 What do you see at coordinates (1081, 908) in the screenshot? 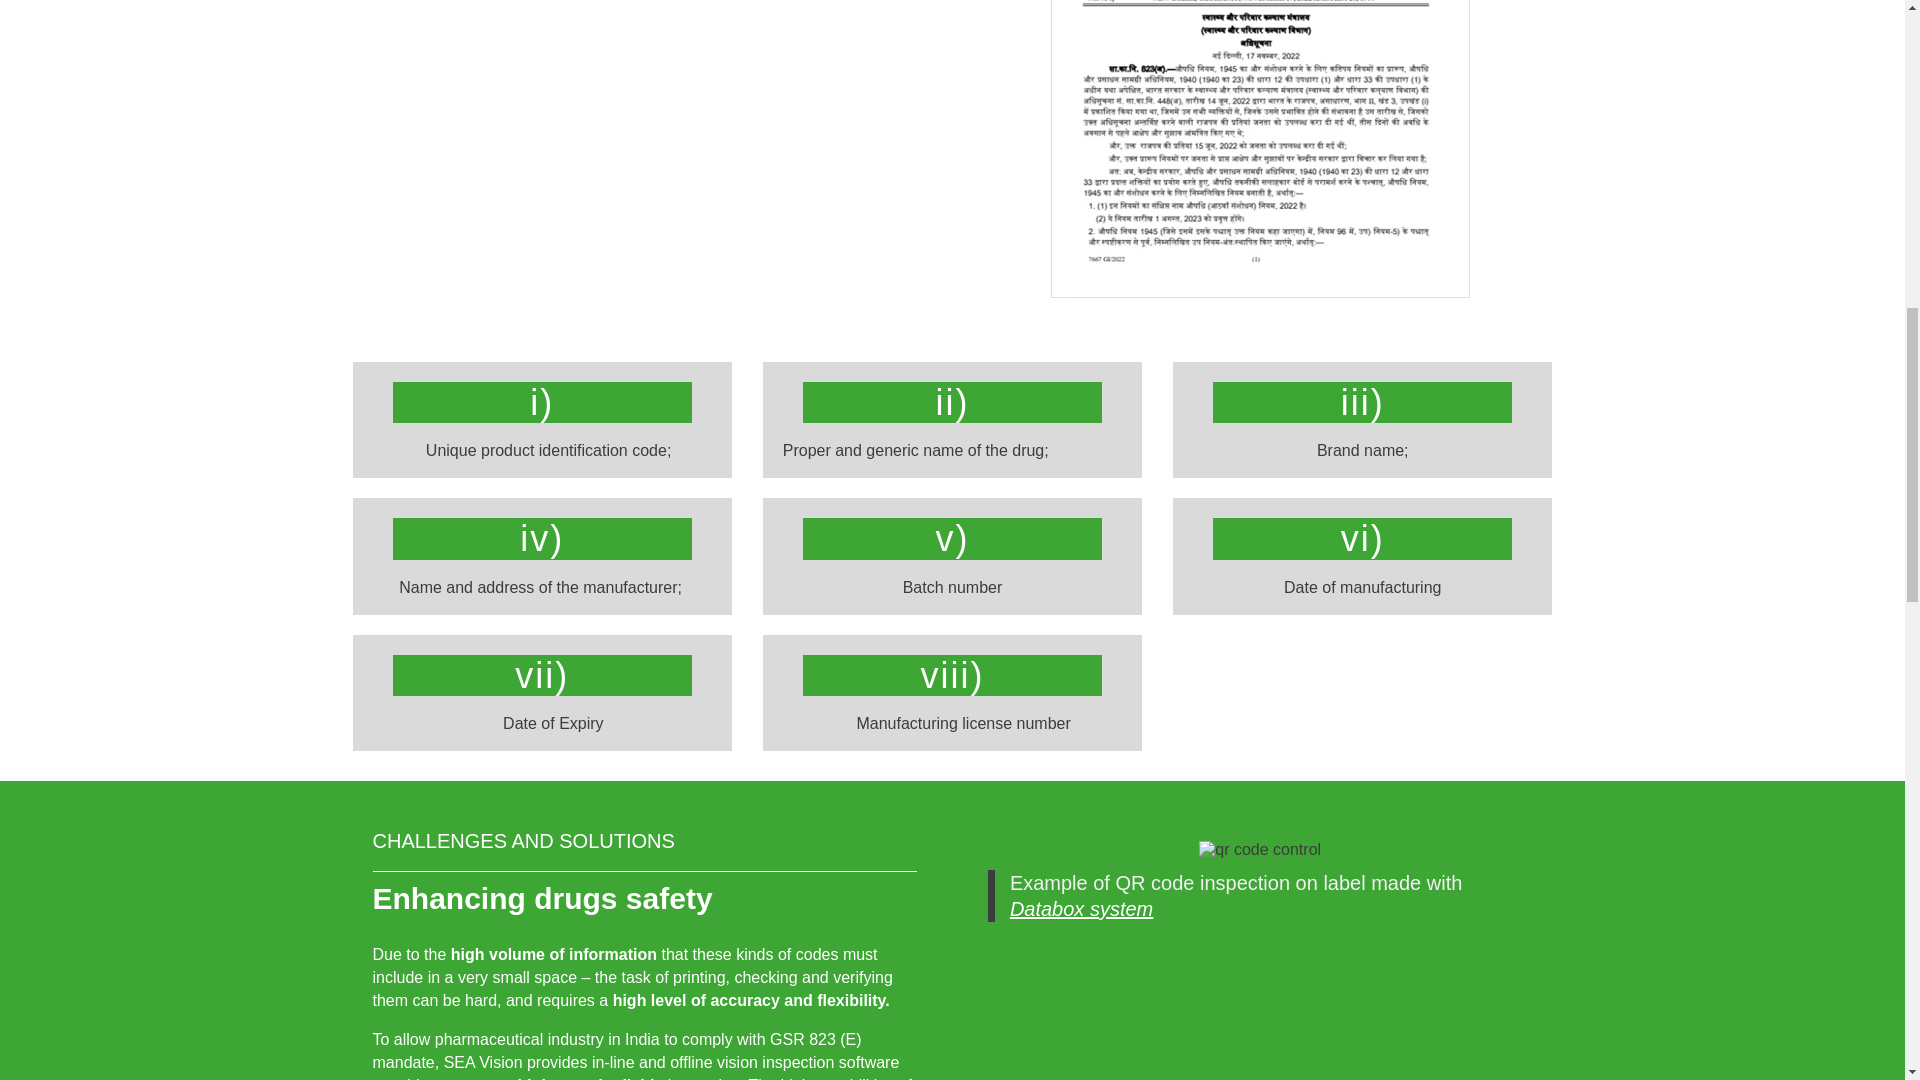
I see `Databox system` at bounding box center [1081, 908].